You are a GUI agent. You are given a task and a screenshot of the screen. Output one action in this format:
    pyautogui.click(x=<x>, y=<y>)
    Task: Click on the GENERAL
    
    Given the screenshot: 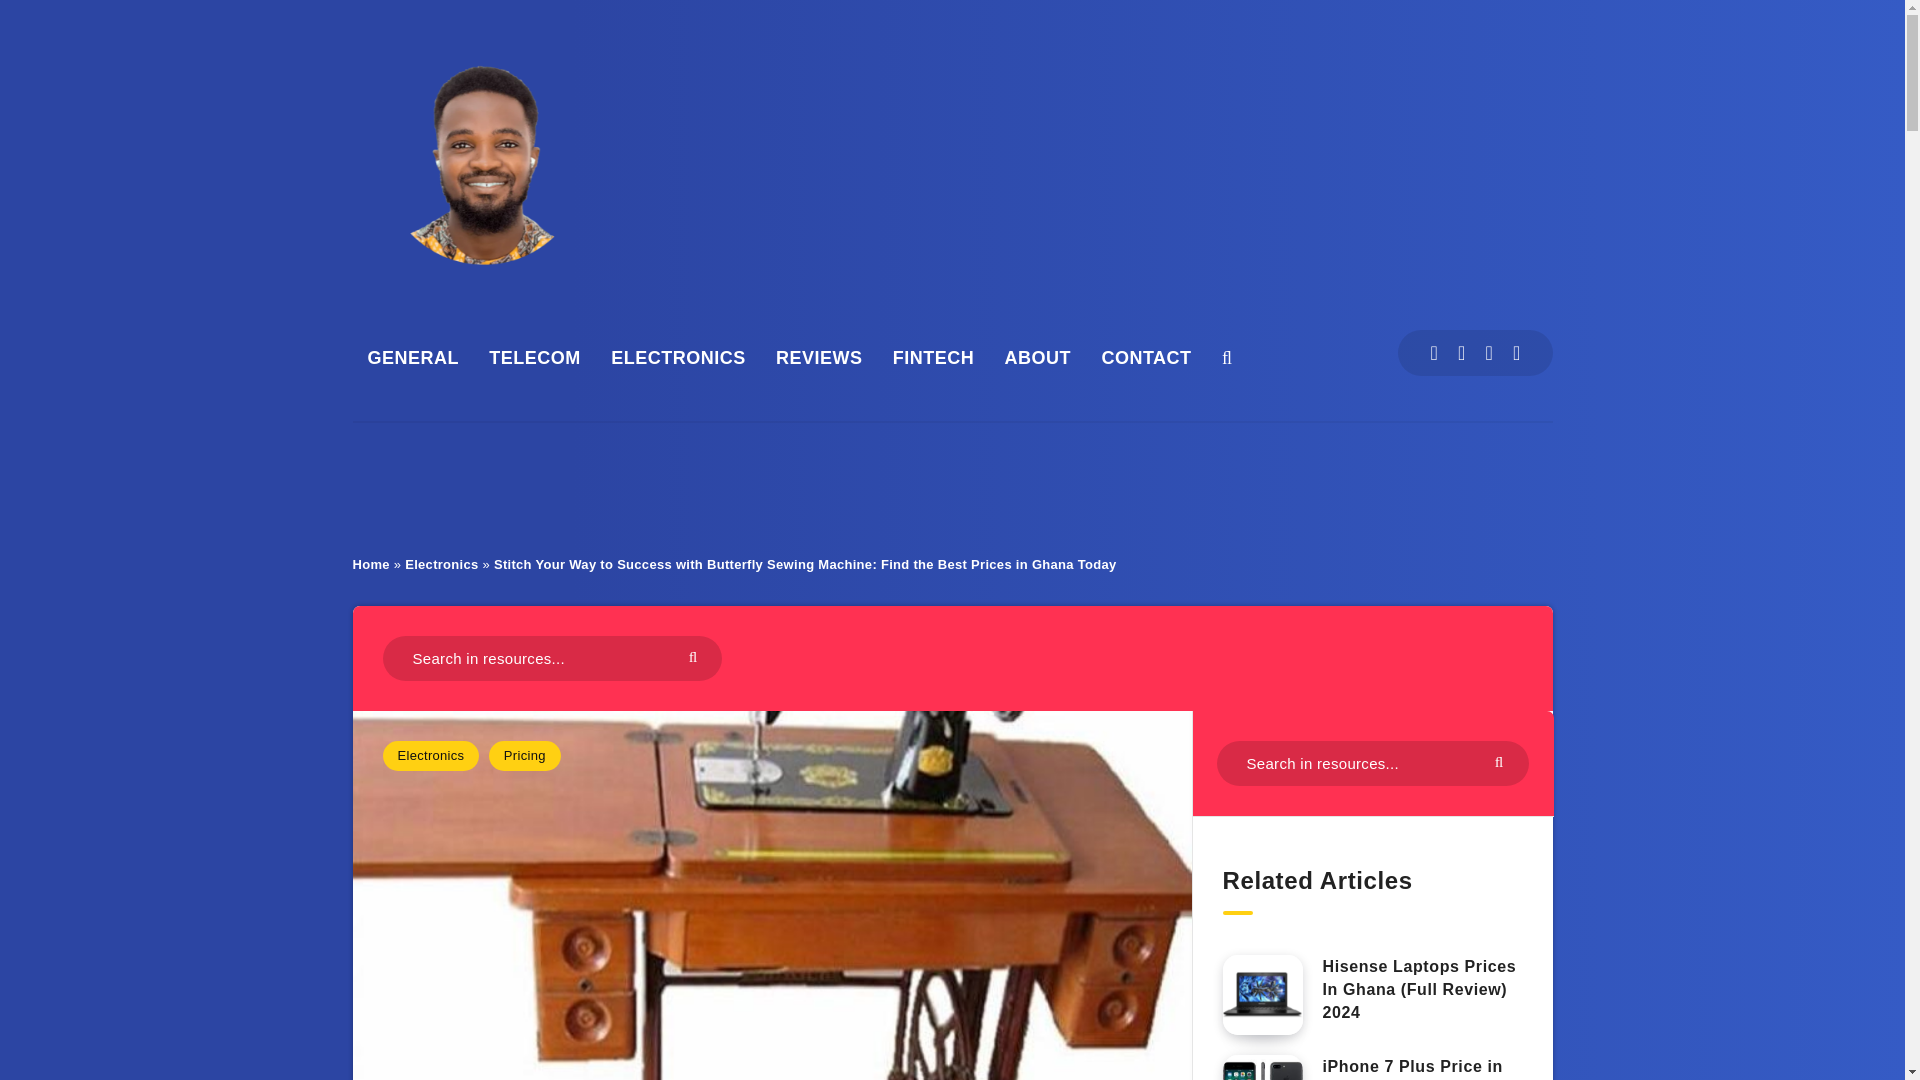 What is the action you would take?
    pyautogui.click(x=414, y=358)
    